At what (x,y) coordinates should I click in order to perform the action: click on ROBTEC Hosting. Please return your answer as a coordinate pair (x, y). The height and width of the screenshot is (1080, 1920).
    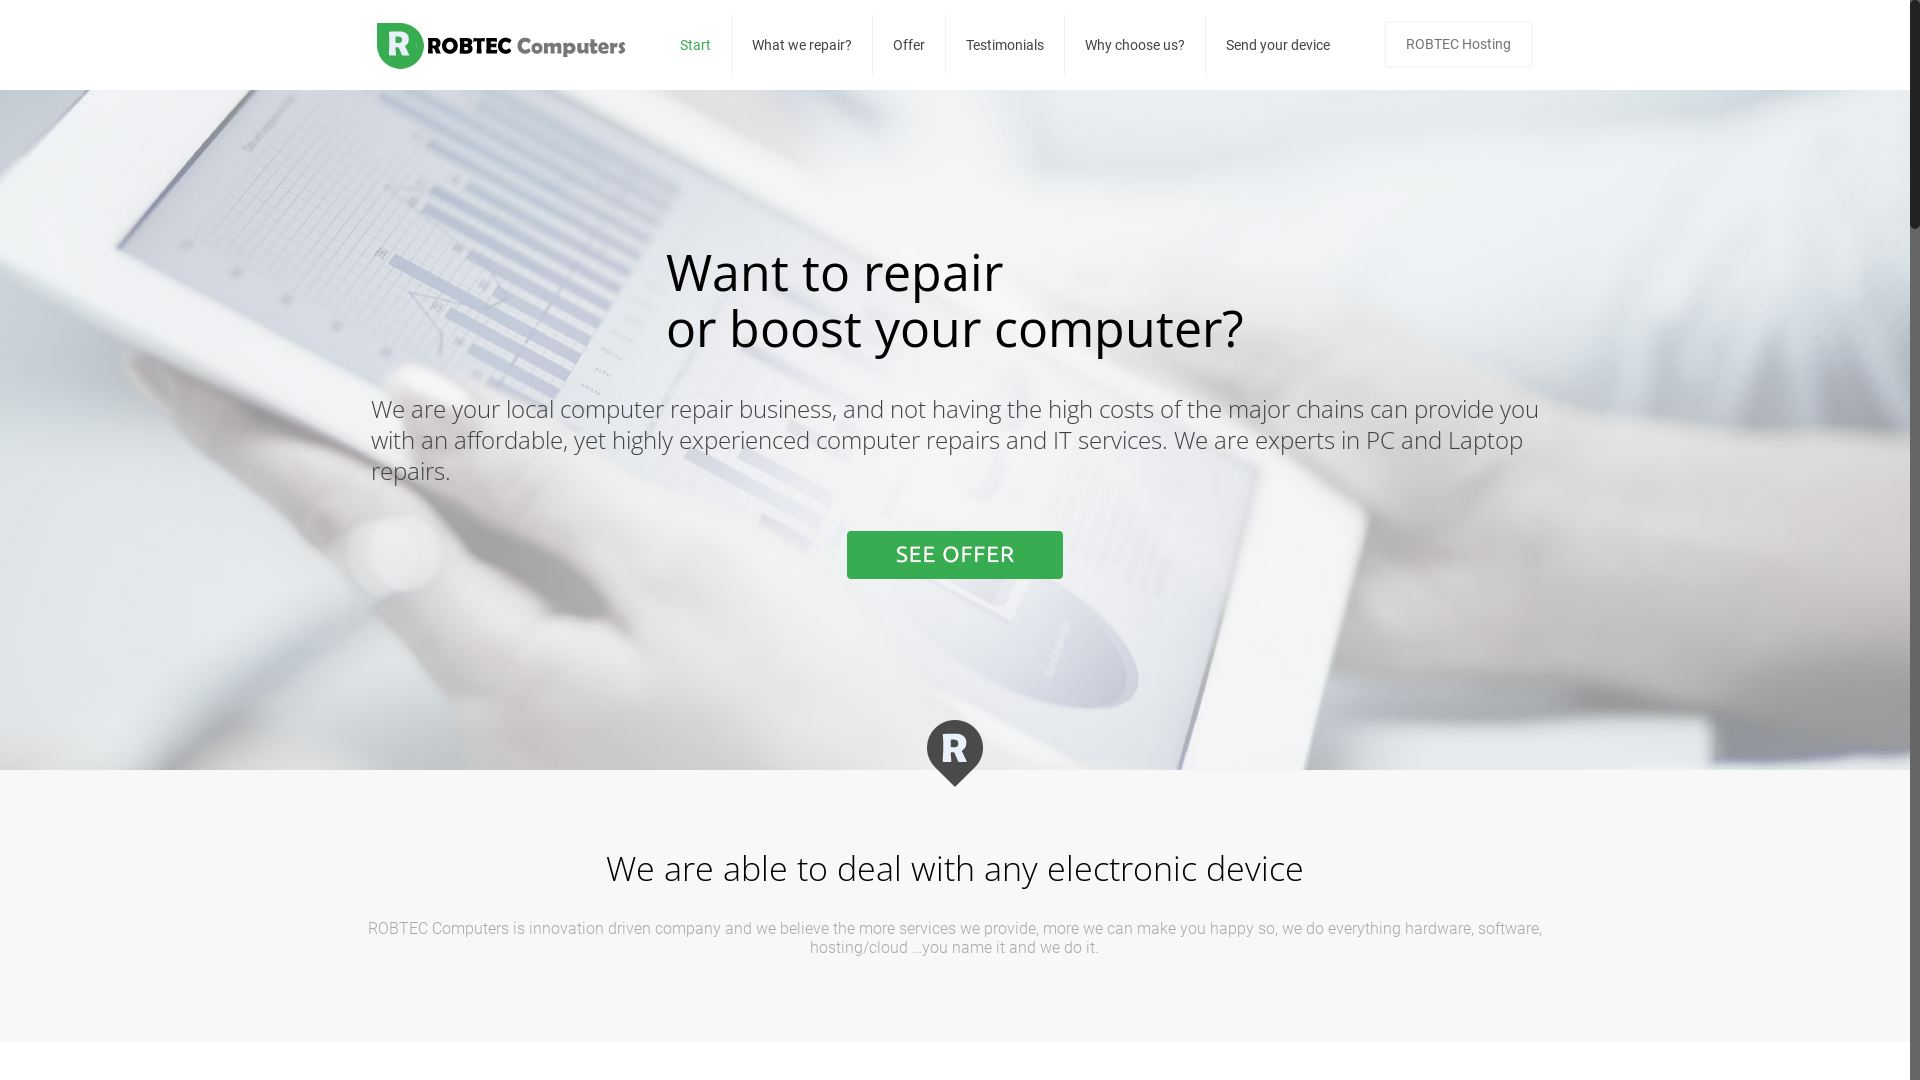
    Looking at the image, I should click on (1458, 44).